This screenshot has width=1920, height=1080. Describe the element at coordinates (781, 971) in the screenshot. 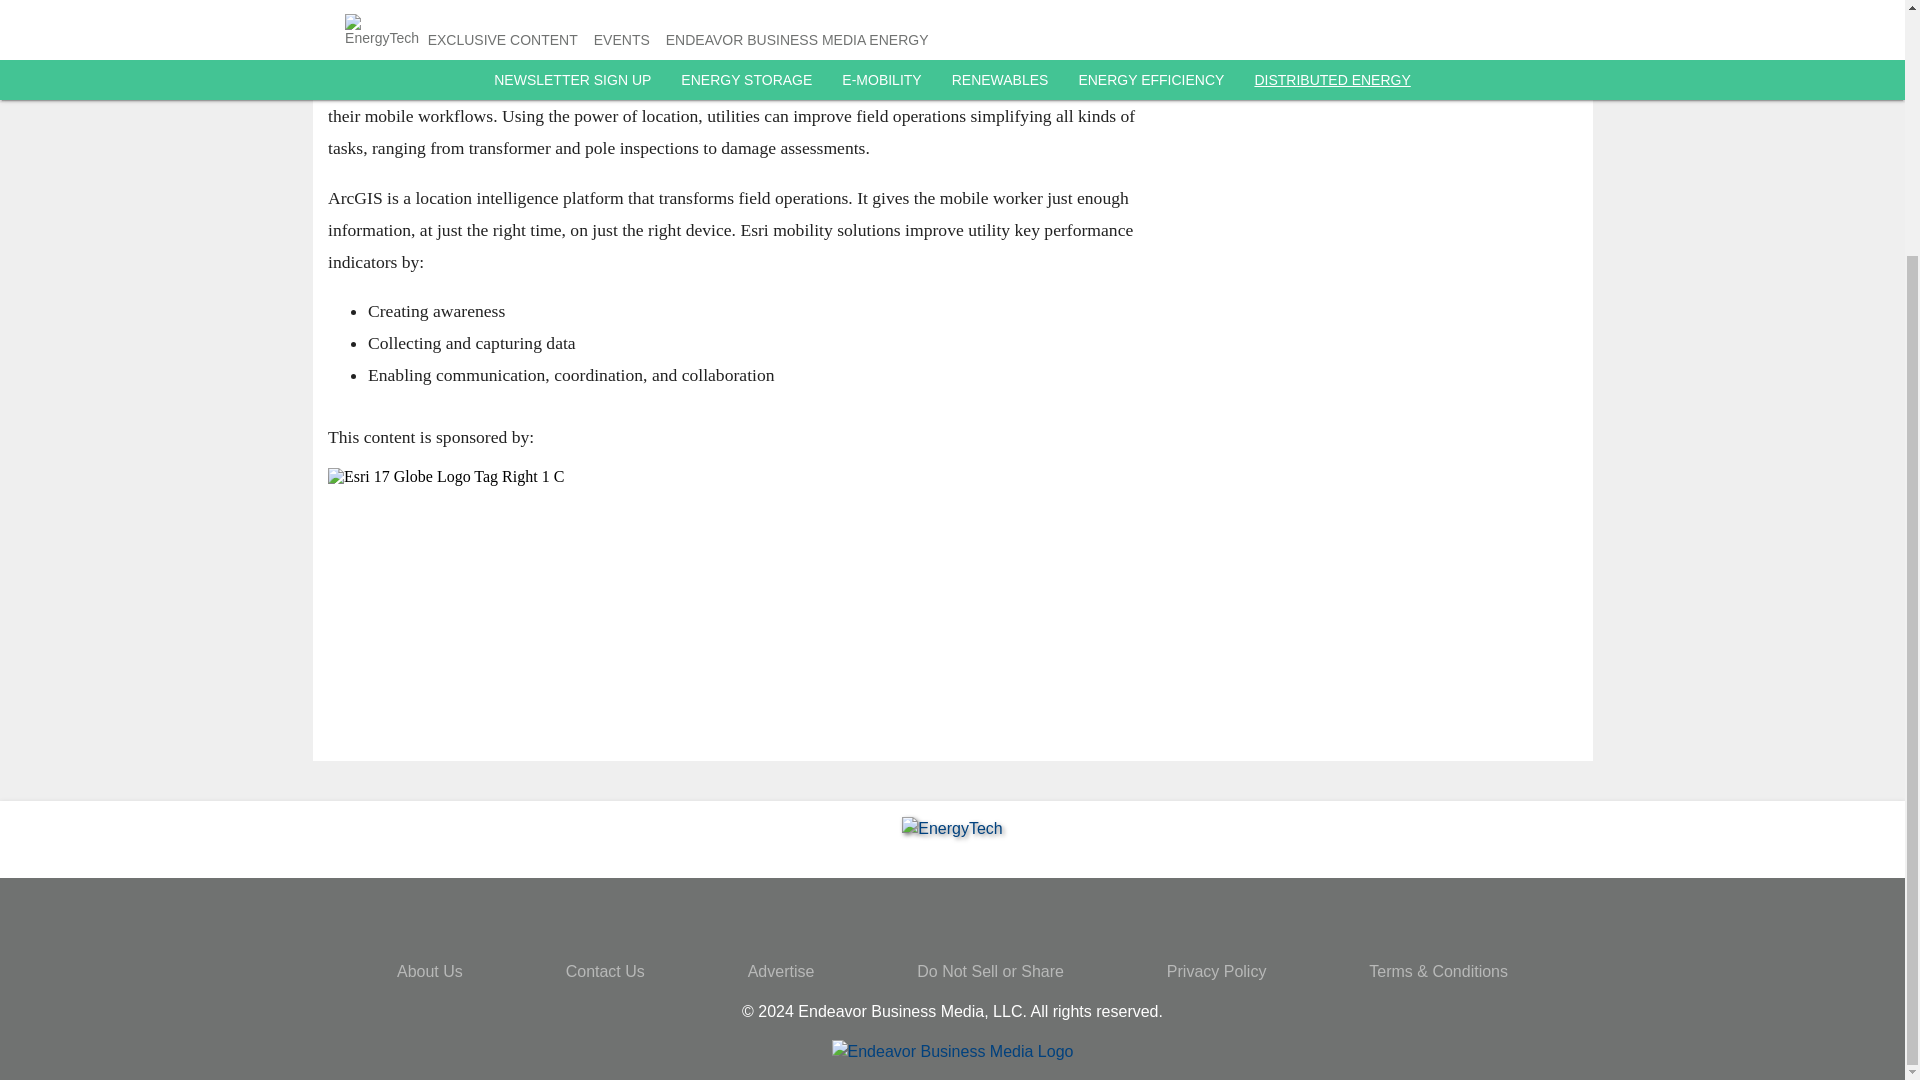

I see `Advertise` at that location.